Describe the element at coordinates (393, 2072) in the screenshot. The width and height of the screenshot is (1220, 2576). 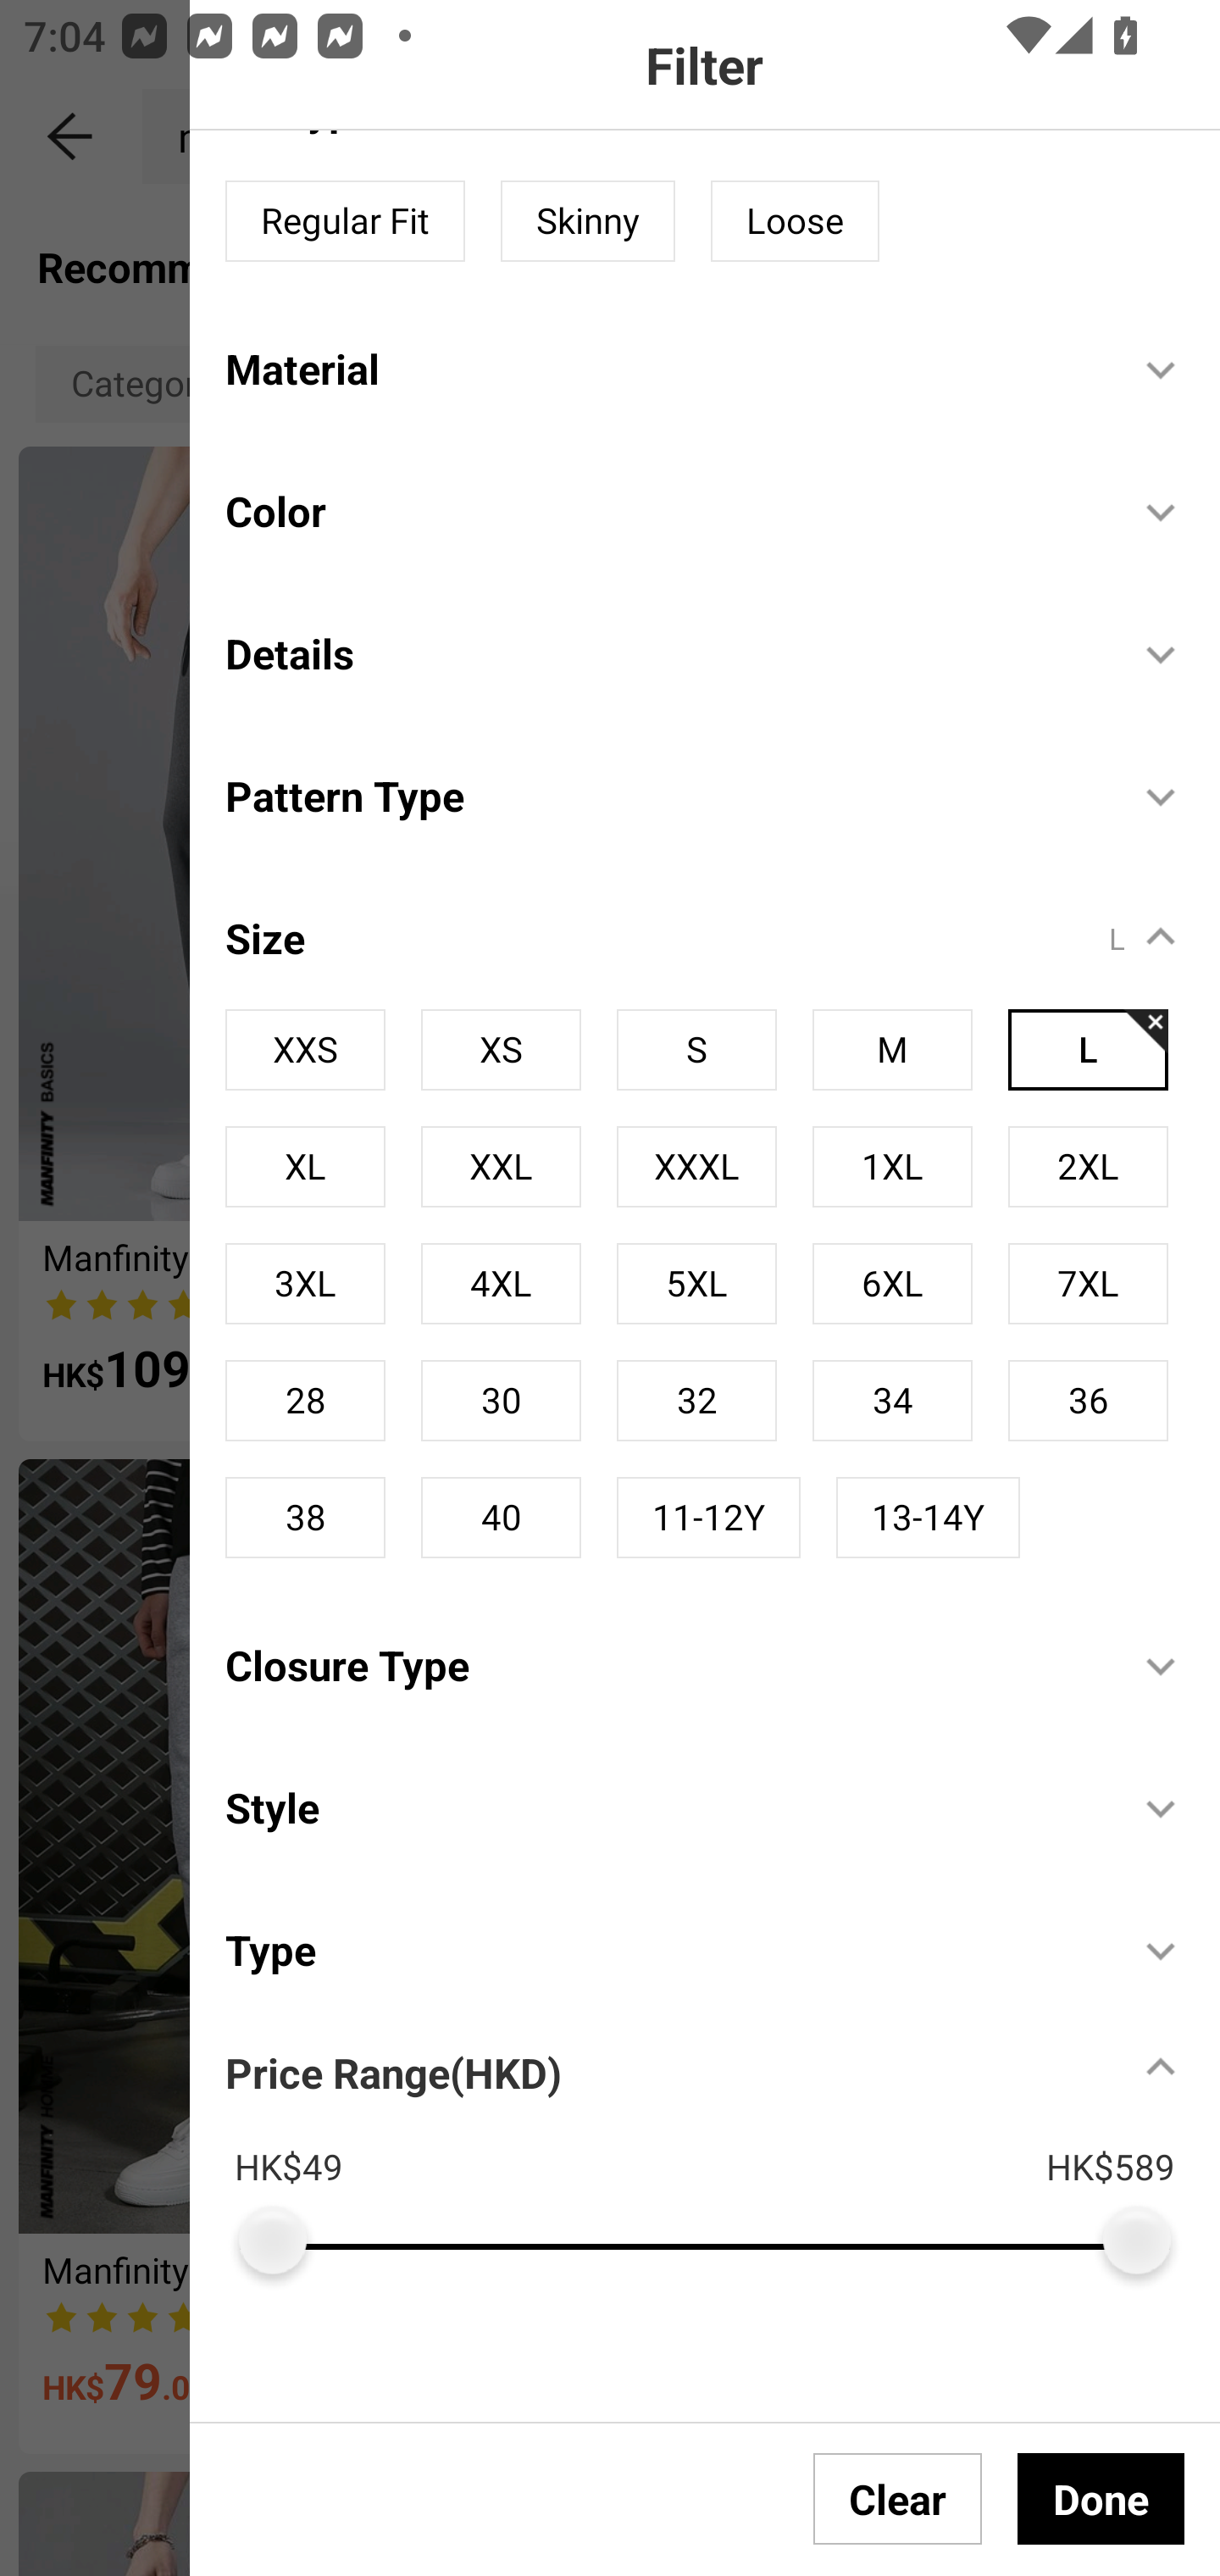
I see `Price Range(HKD)` at that location.